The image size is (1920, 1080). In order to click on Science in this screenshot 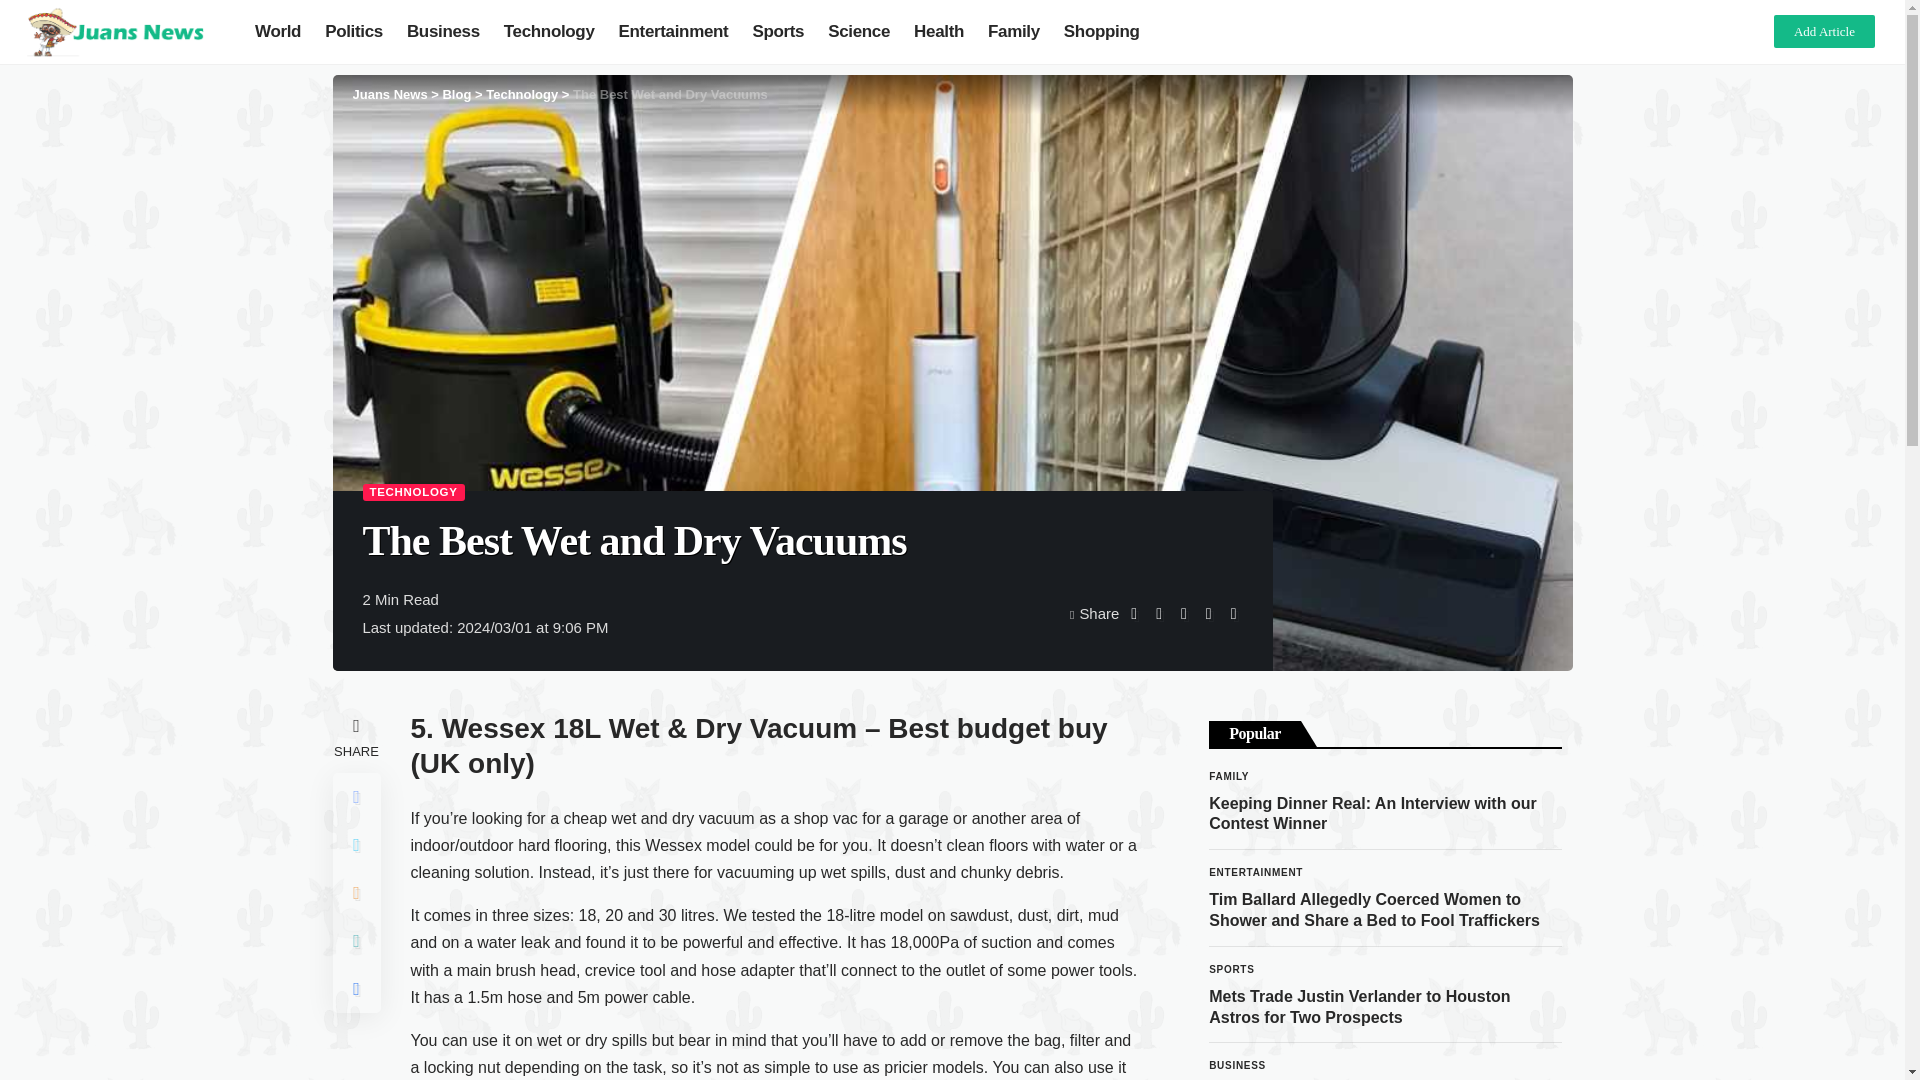, I will do `click(859, 32)`.